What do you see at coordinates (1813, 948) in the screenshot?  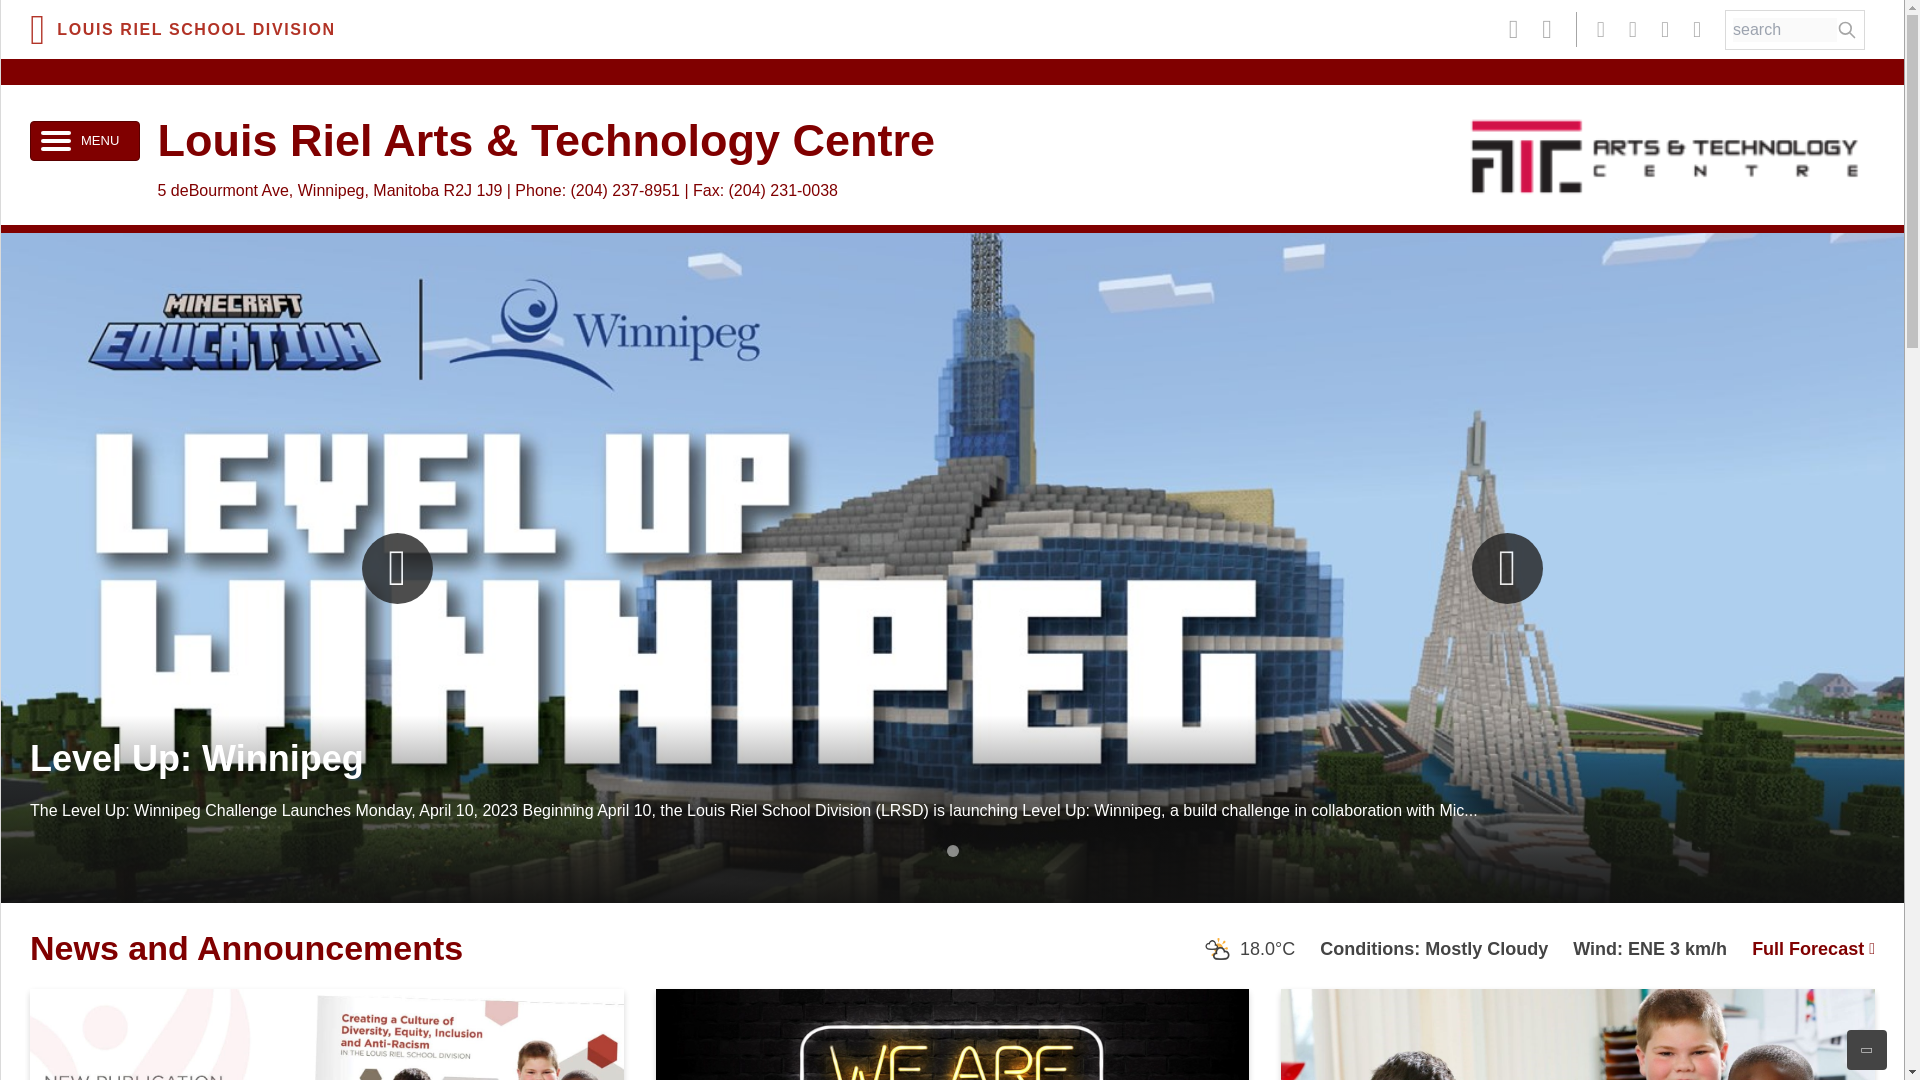 I see `Full Forecast ` at bounding box center [1813, 948].